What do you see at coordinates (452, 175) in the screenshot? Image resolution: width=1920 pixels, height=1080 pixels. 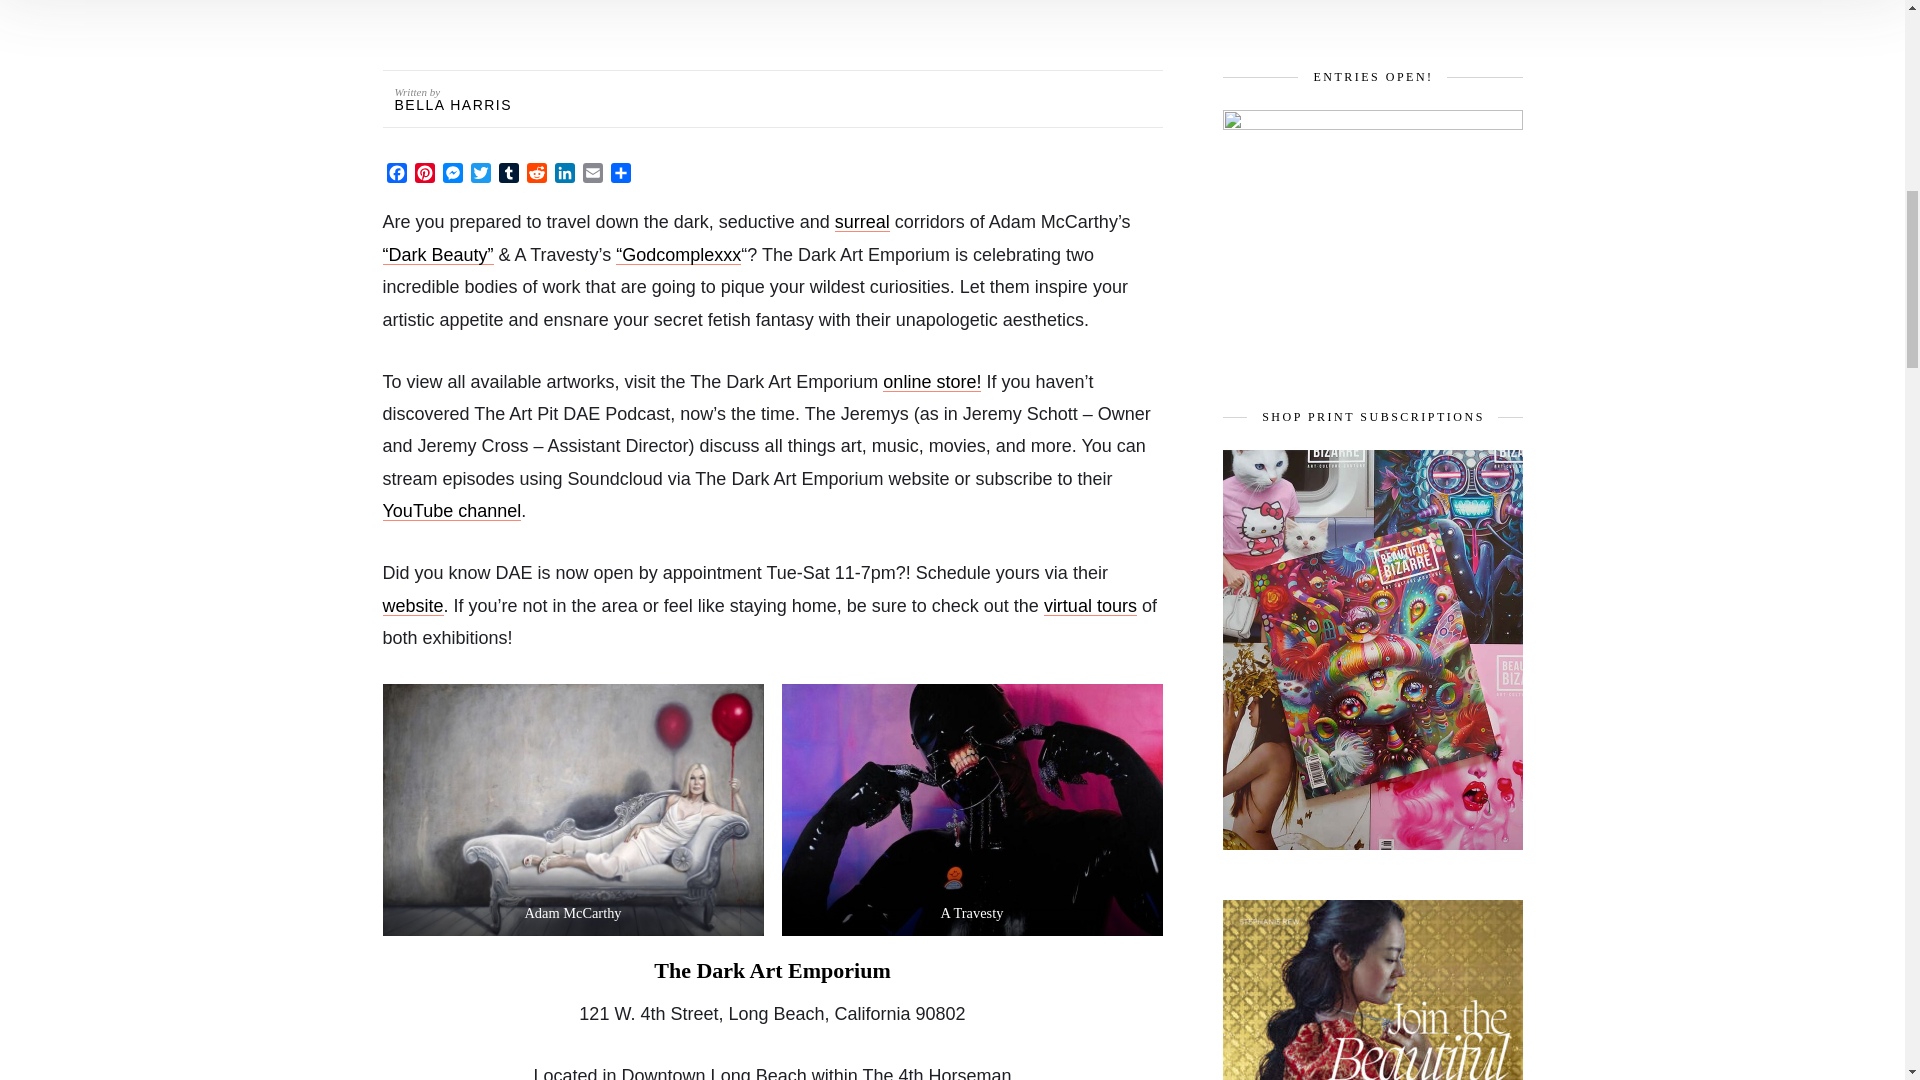 I see `Messenger` at bounding box center [452, 175].